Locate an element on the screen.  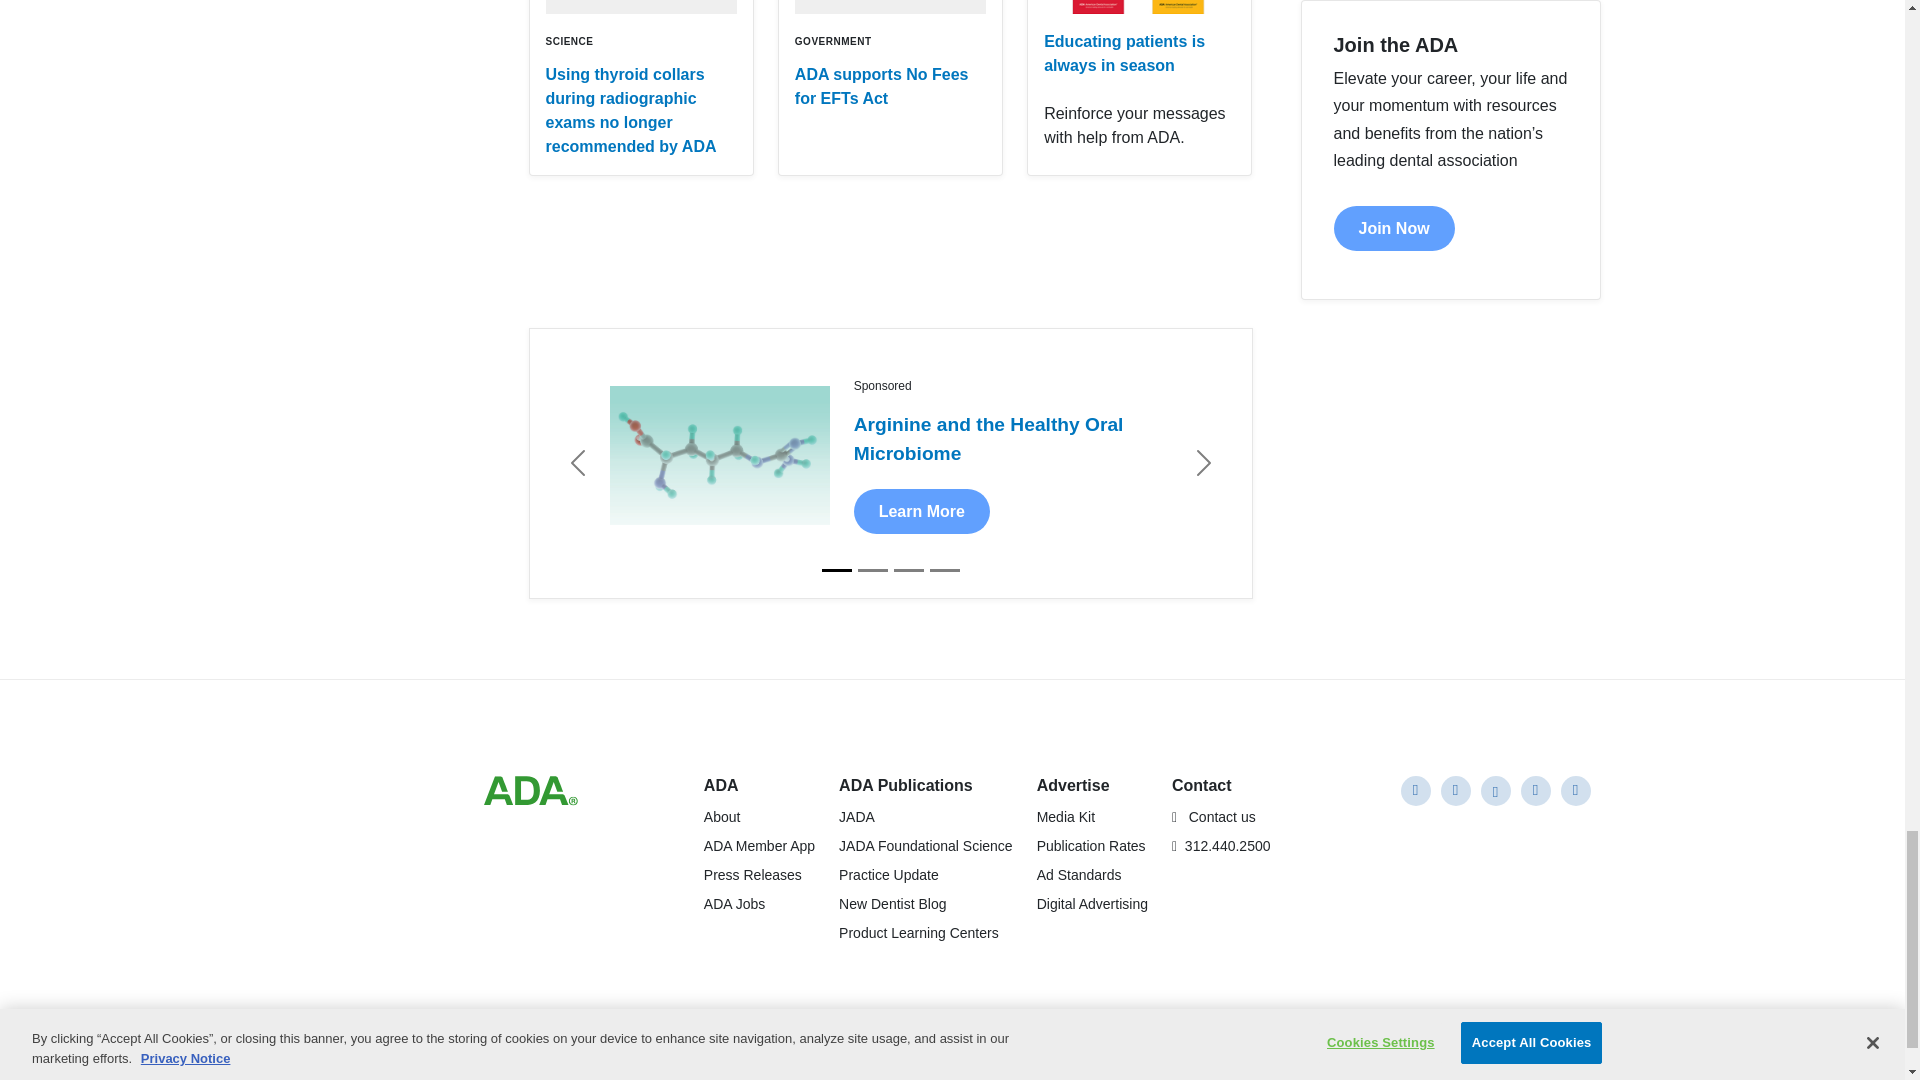
Instagram is located at coordinates (1494, 790).